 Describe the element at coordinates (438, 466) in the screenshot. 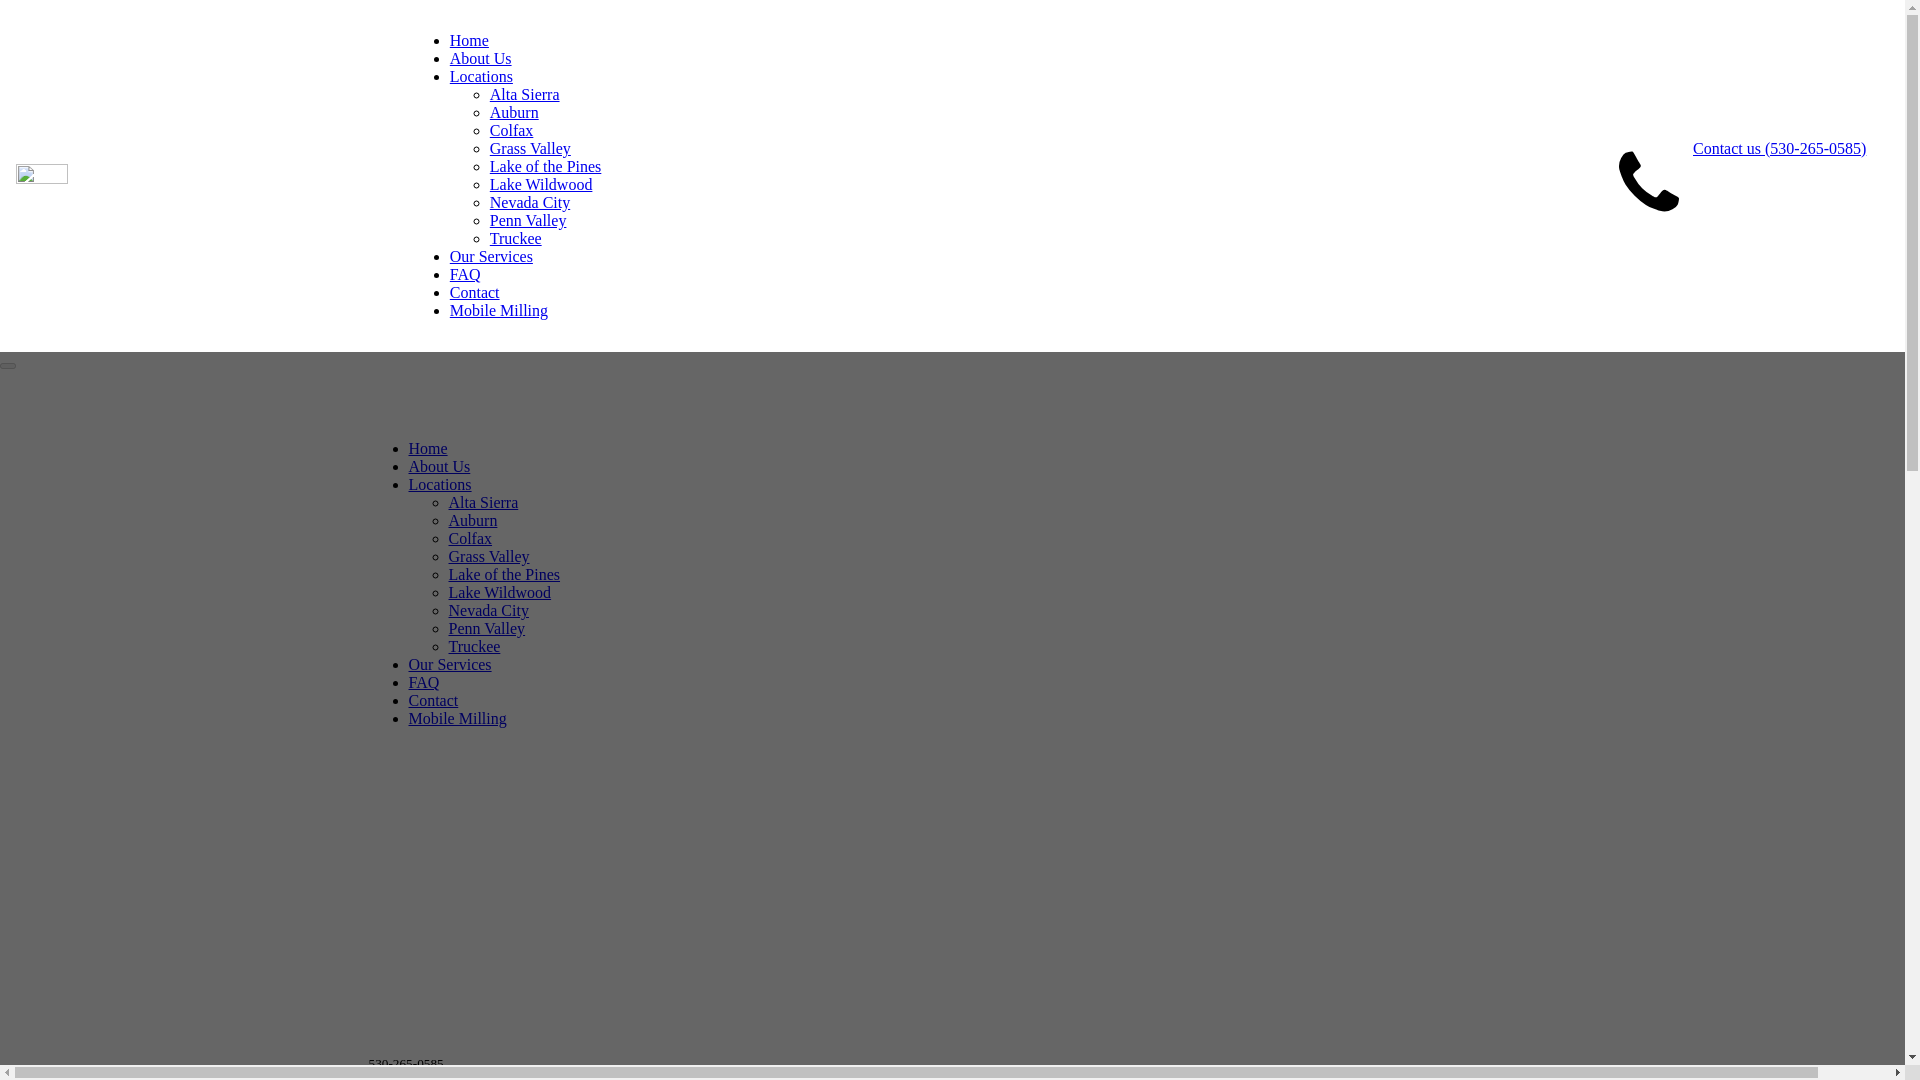

I see `About Us` at that location.